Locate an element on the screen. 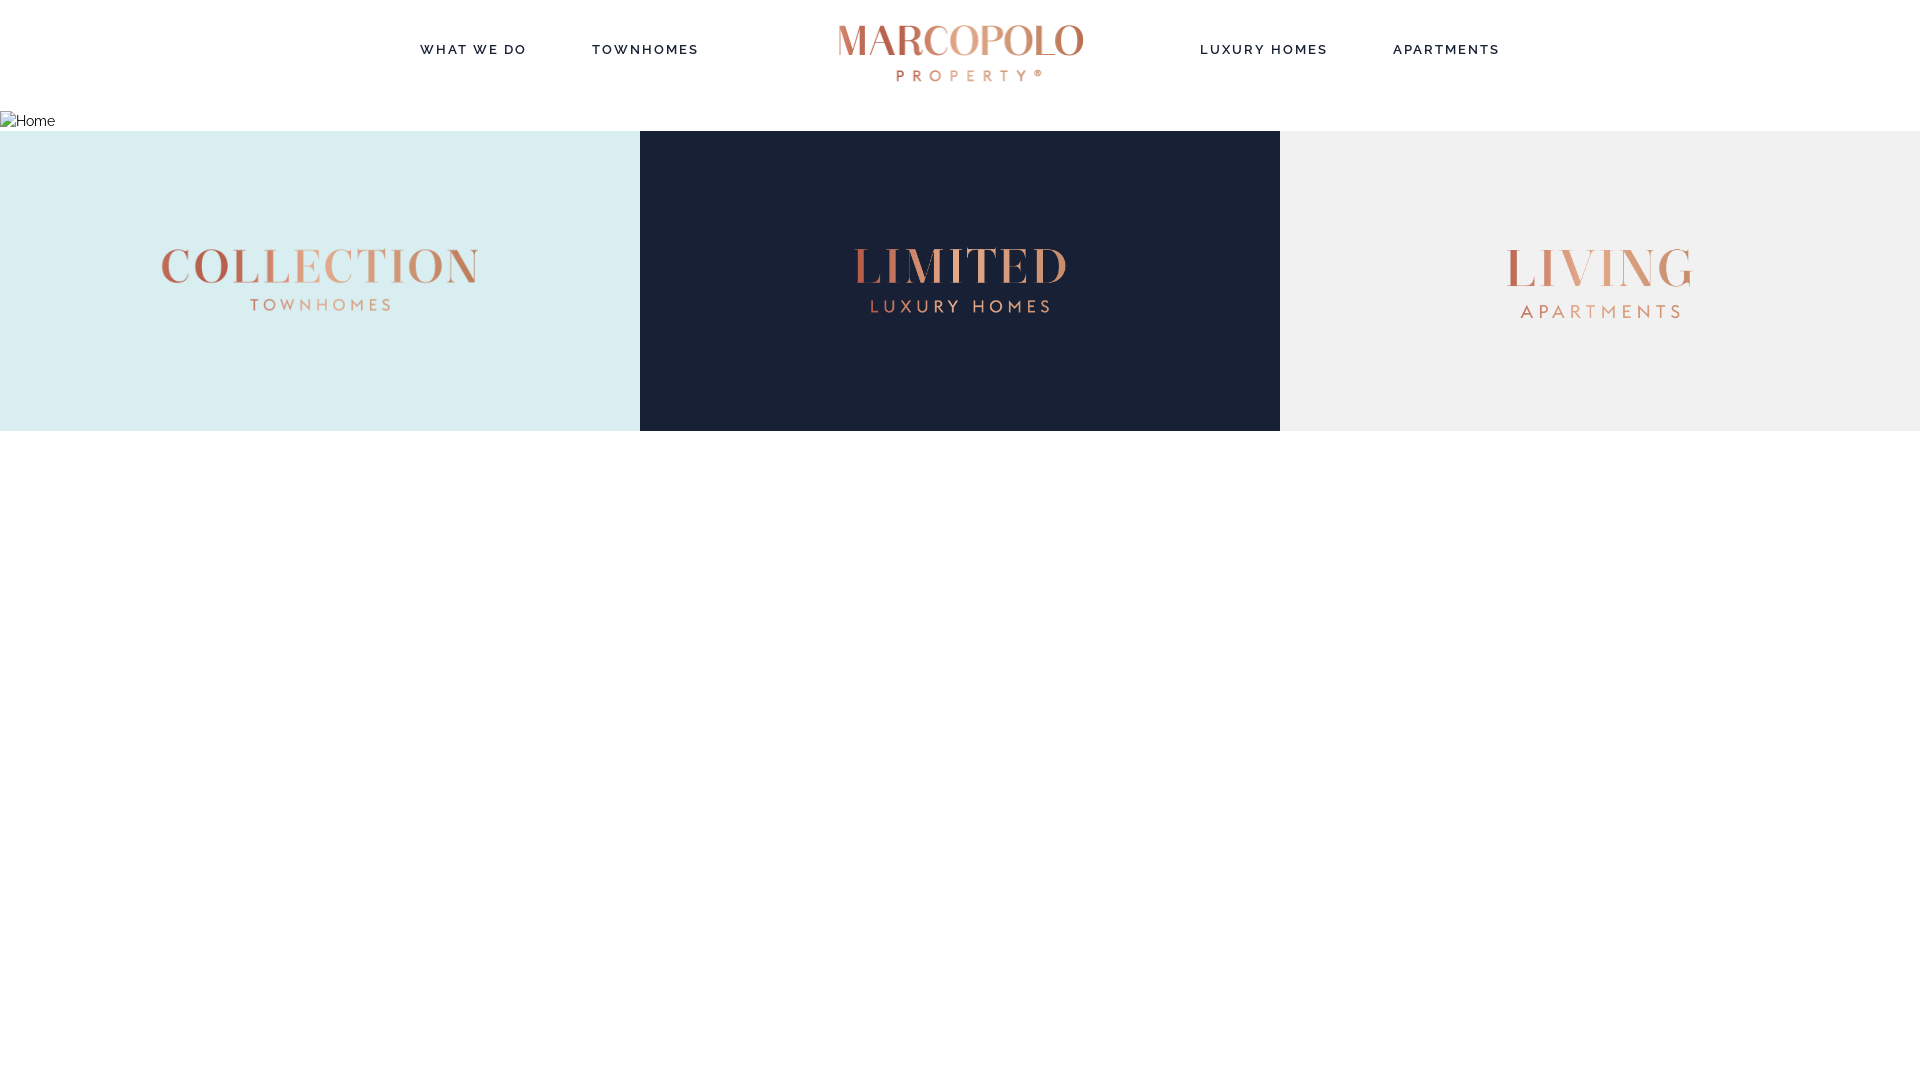 The image size is (1920, 1080). APARTMENTS is located at coordinates (1446, 50).